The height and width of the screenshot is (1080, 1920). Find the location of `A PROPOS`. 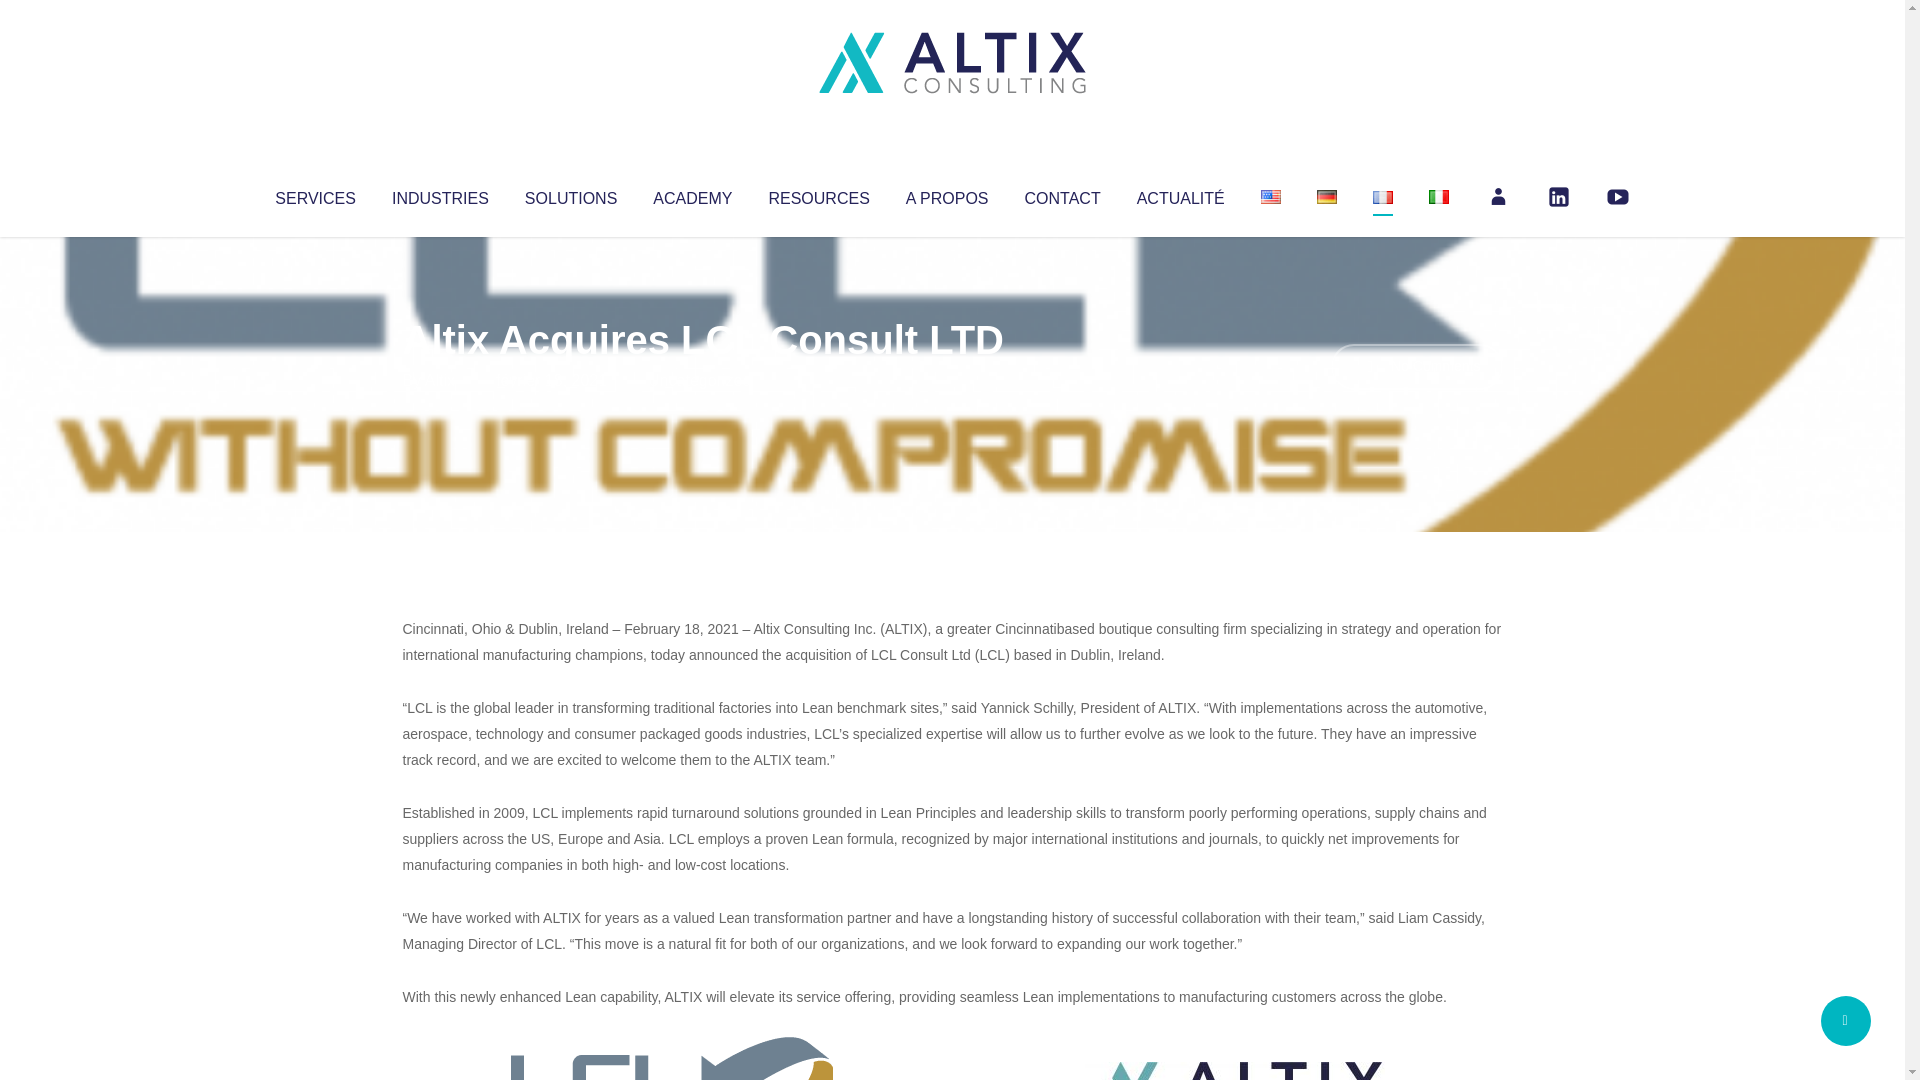

A PROPOS is located at coordinates (947, 194).